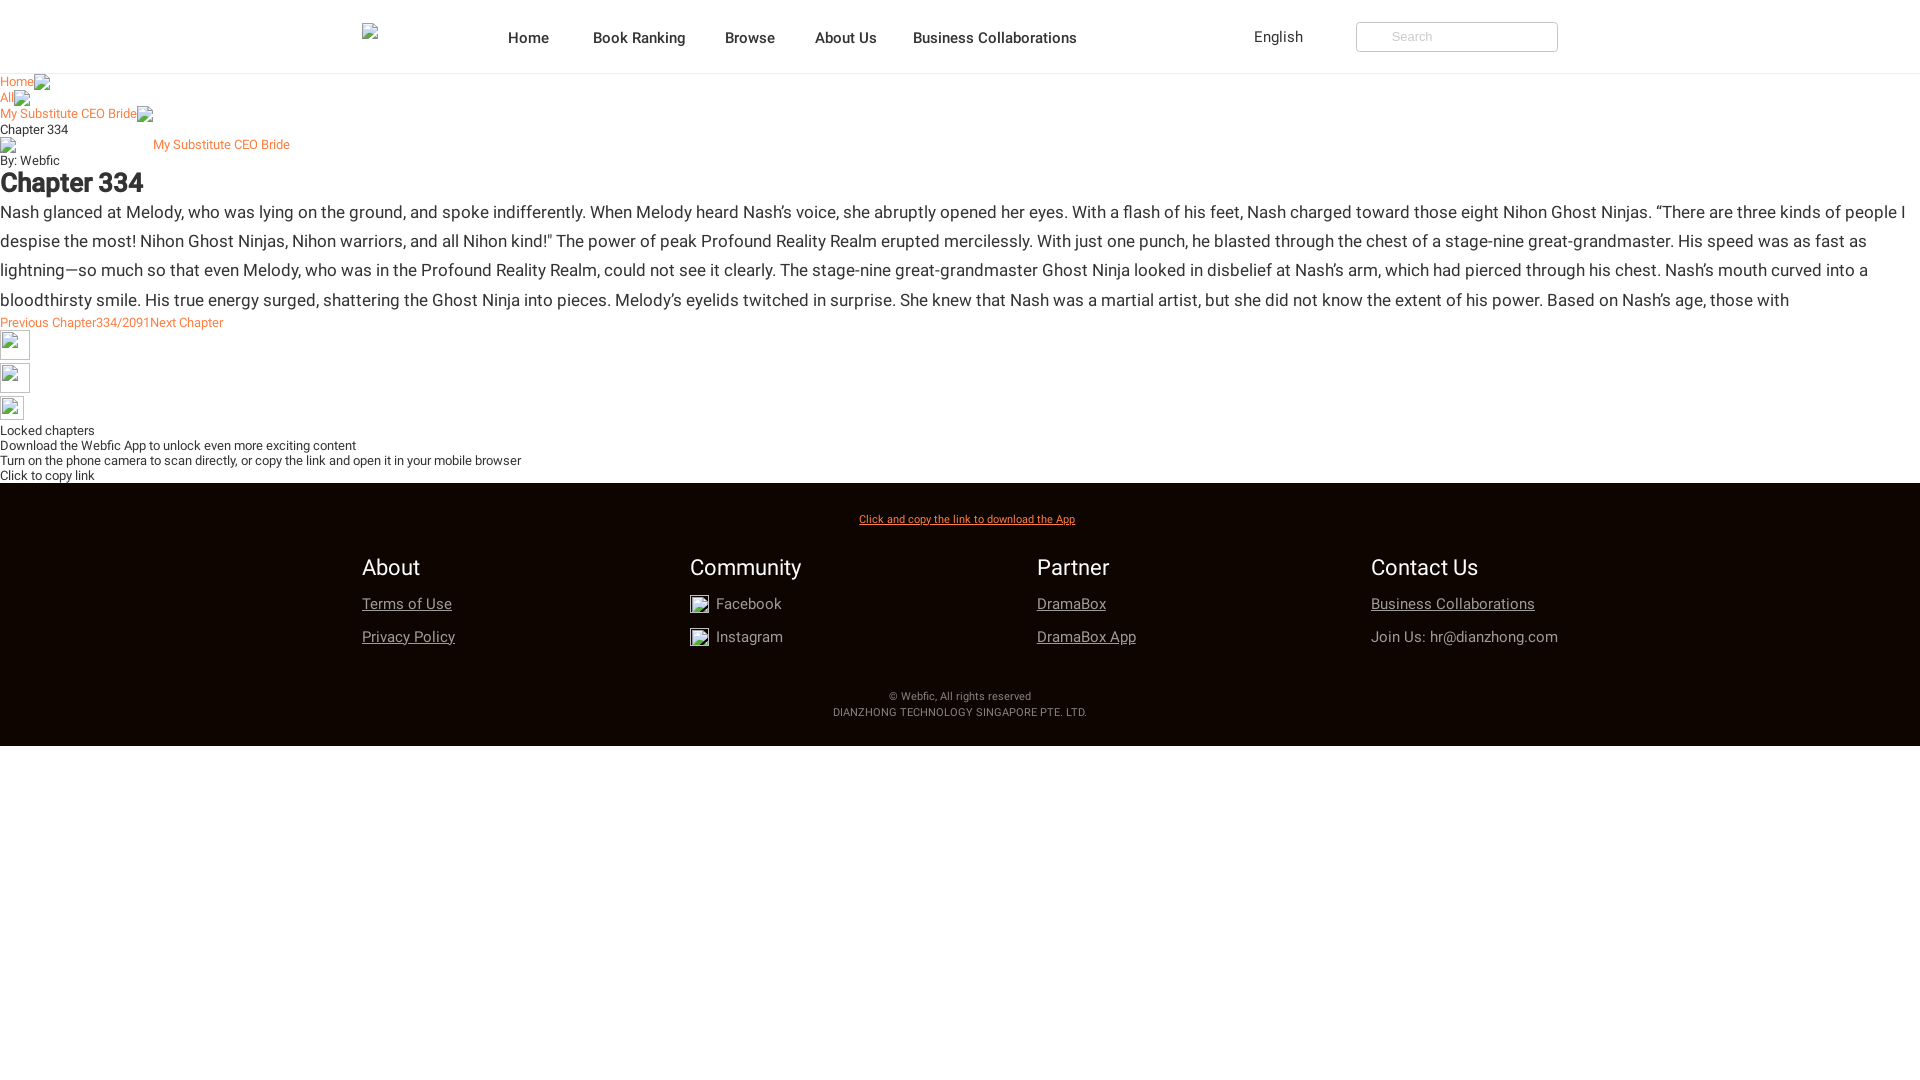 This screenshot has height=1080, width=1920. What do you see at coordinates (408, 604) in the screenshot?
I see `Terms of Use` at bounding box center [408, 604].